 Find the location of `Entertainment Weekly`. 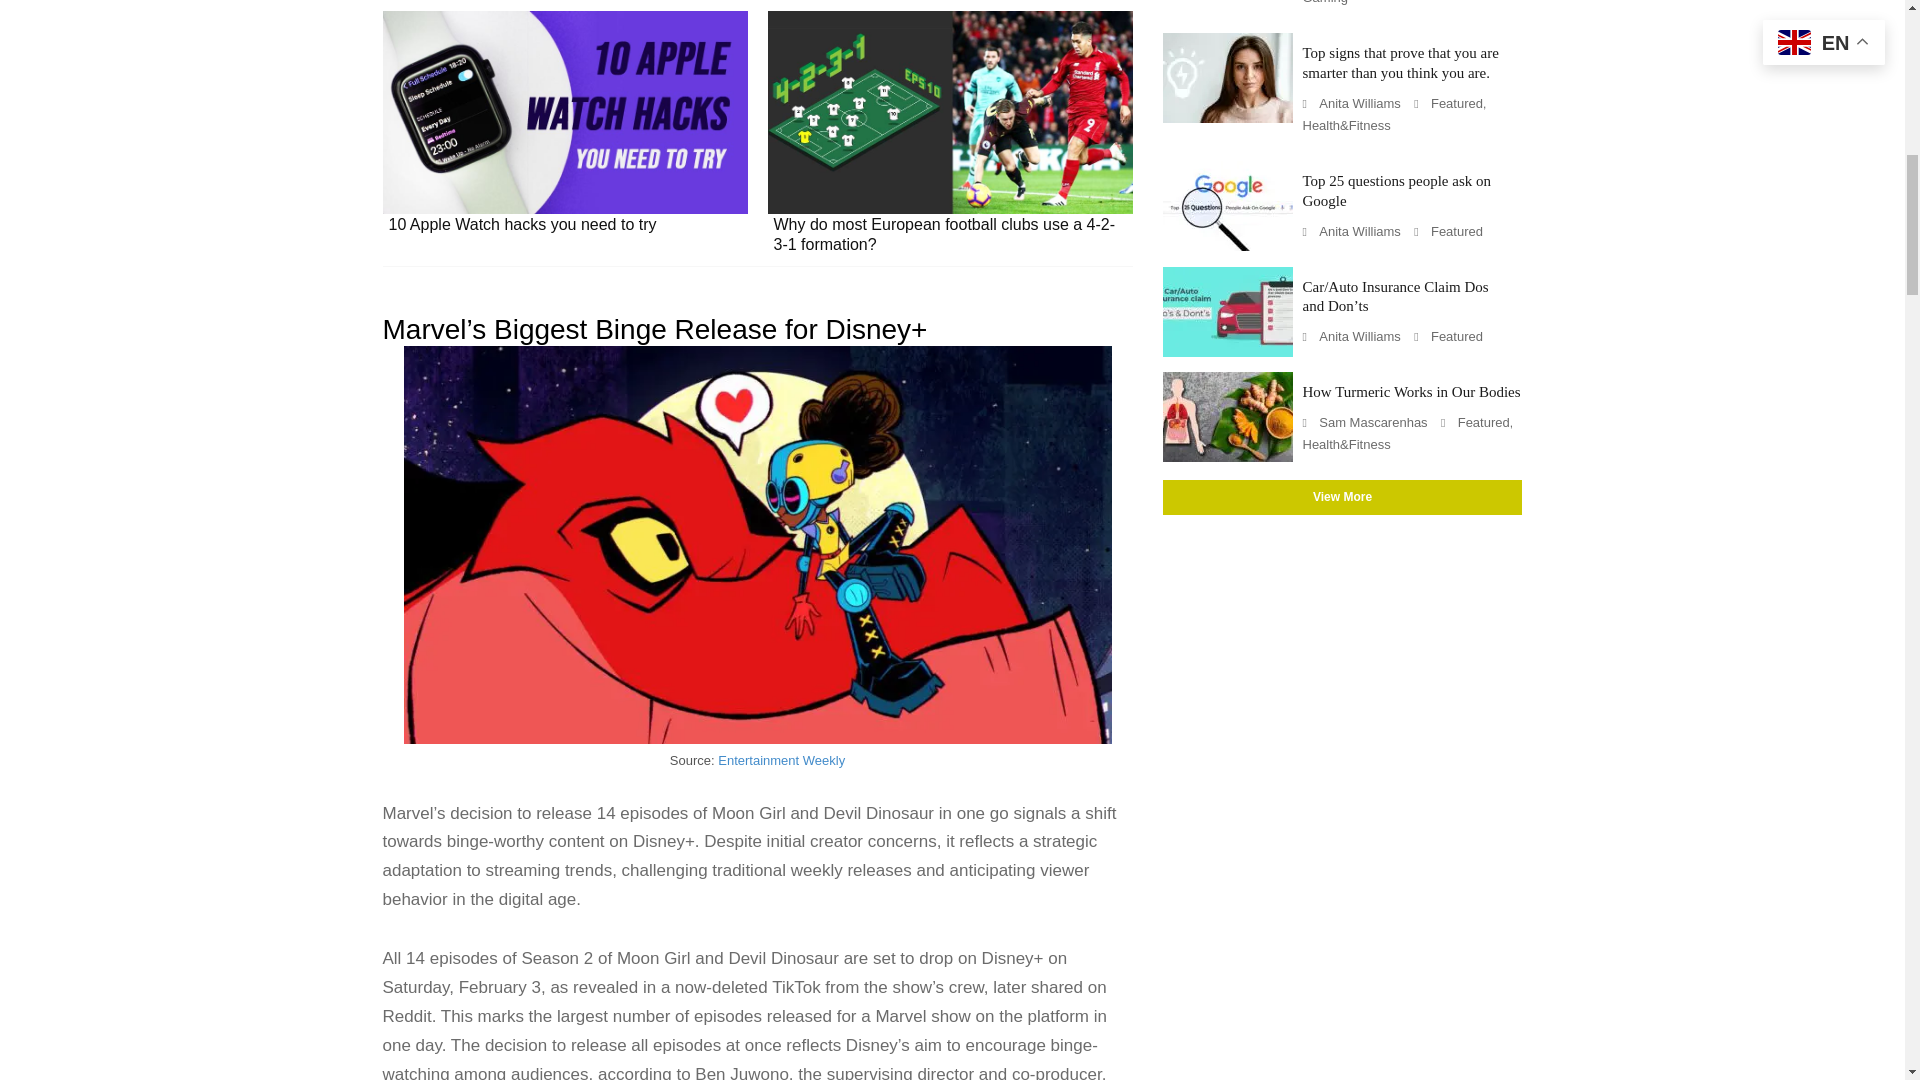

Entertainment Weekly is located at coordinates (781, 760).